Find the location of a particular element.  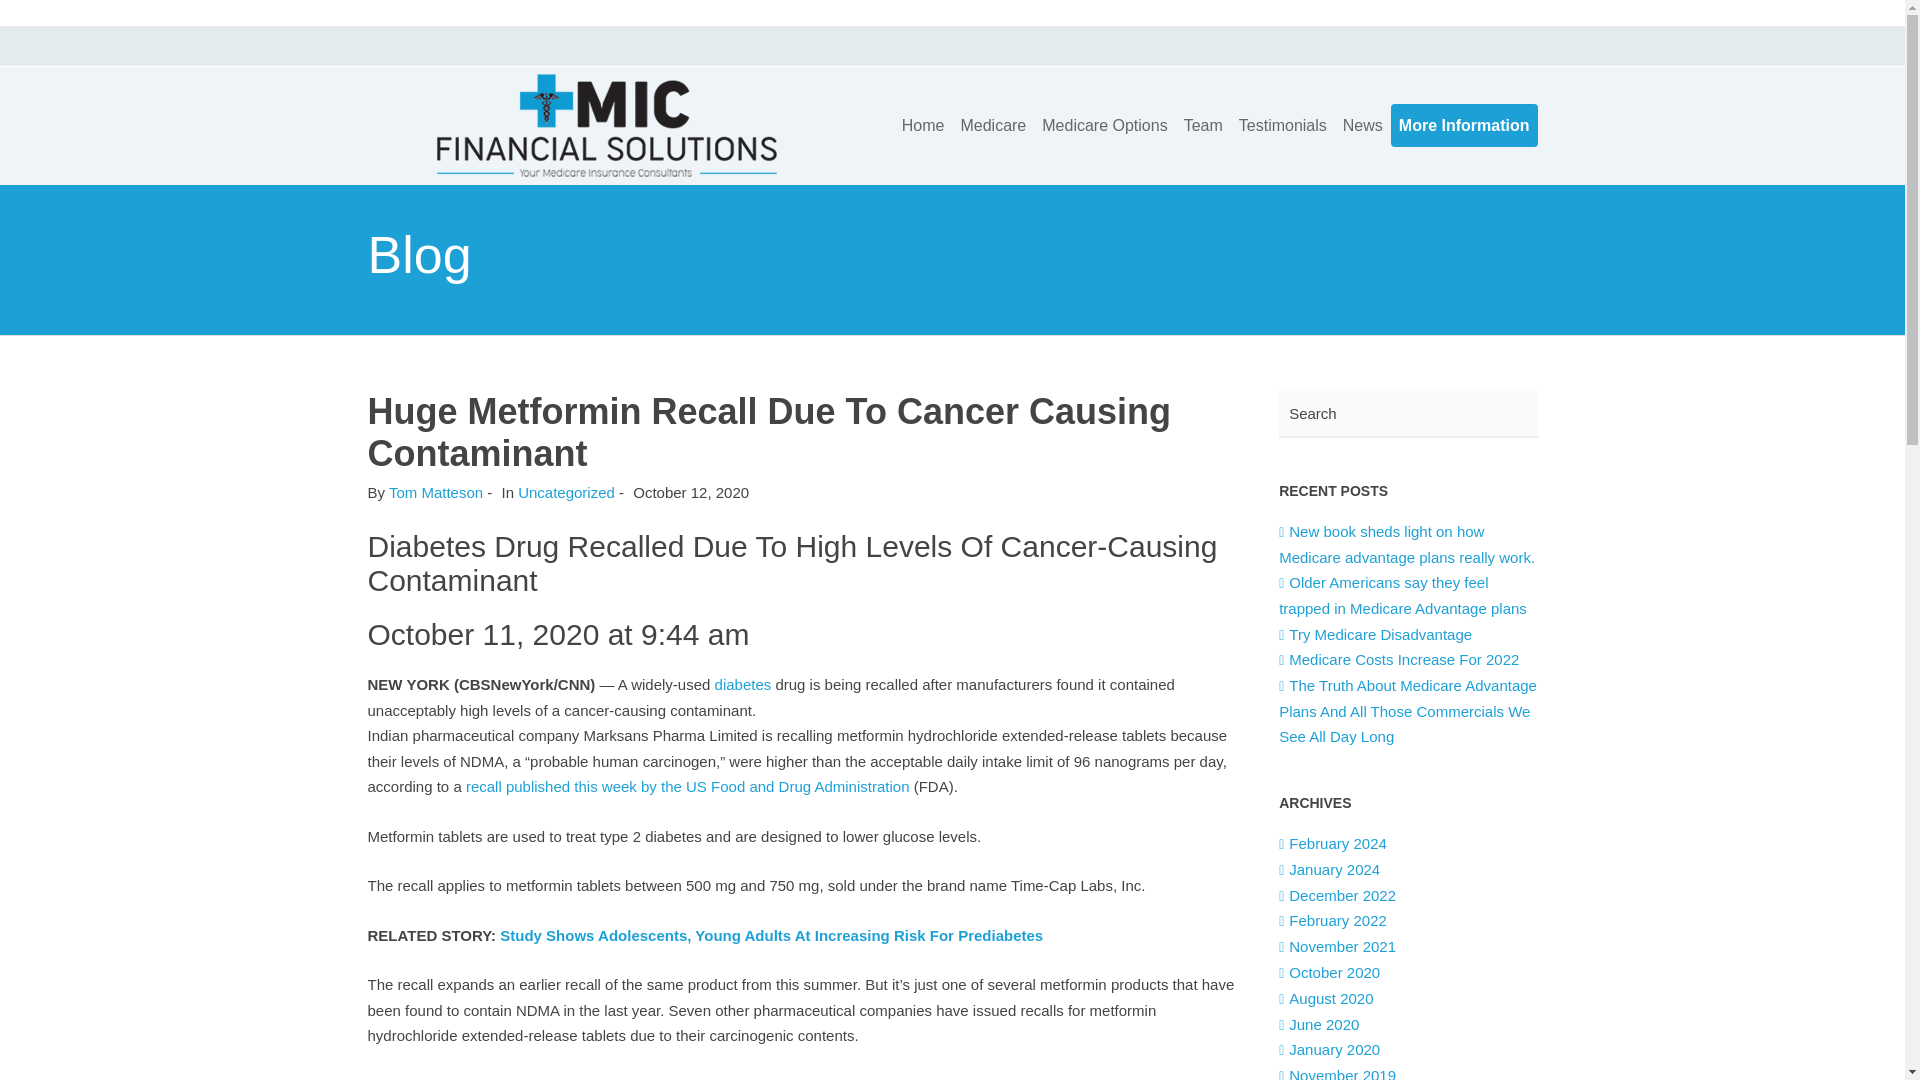

October 2020 is located at coordinates (1329, 972).